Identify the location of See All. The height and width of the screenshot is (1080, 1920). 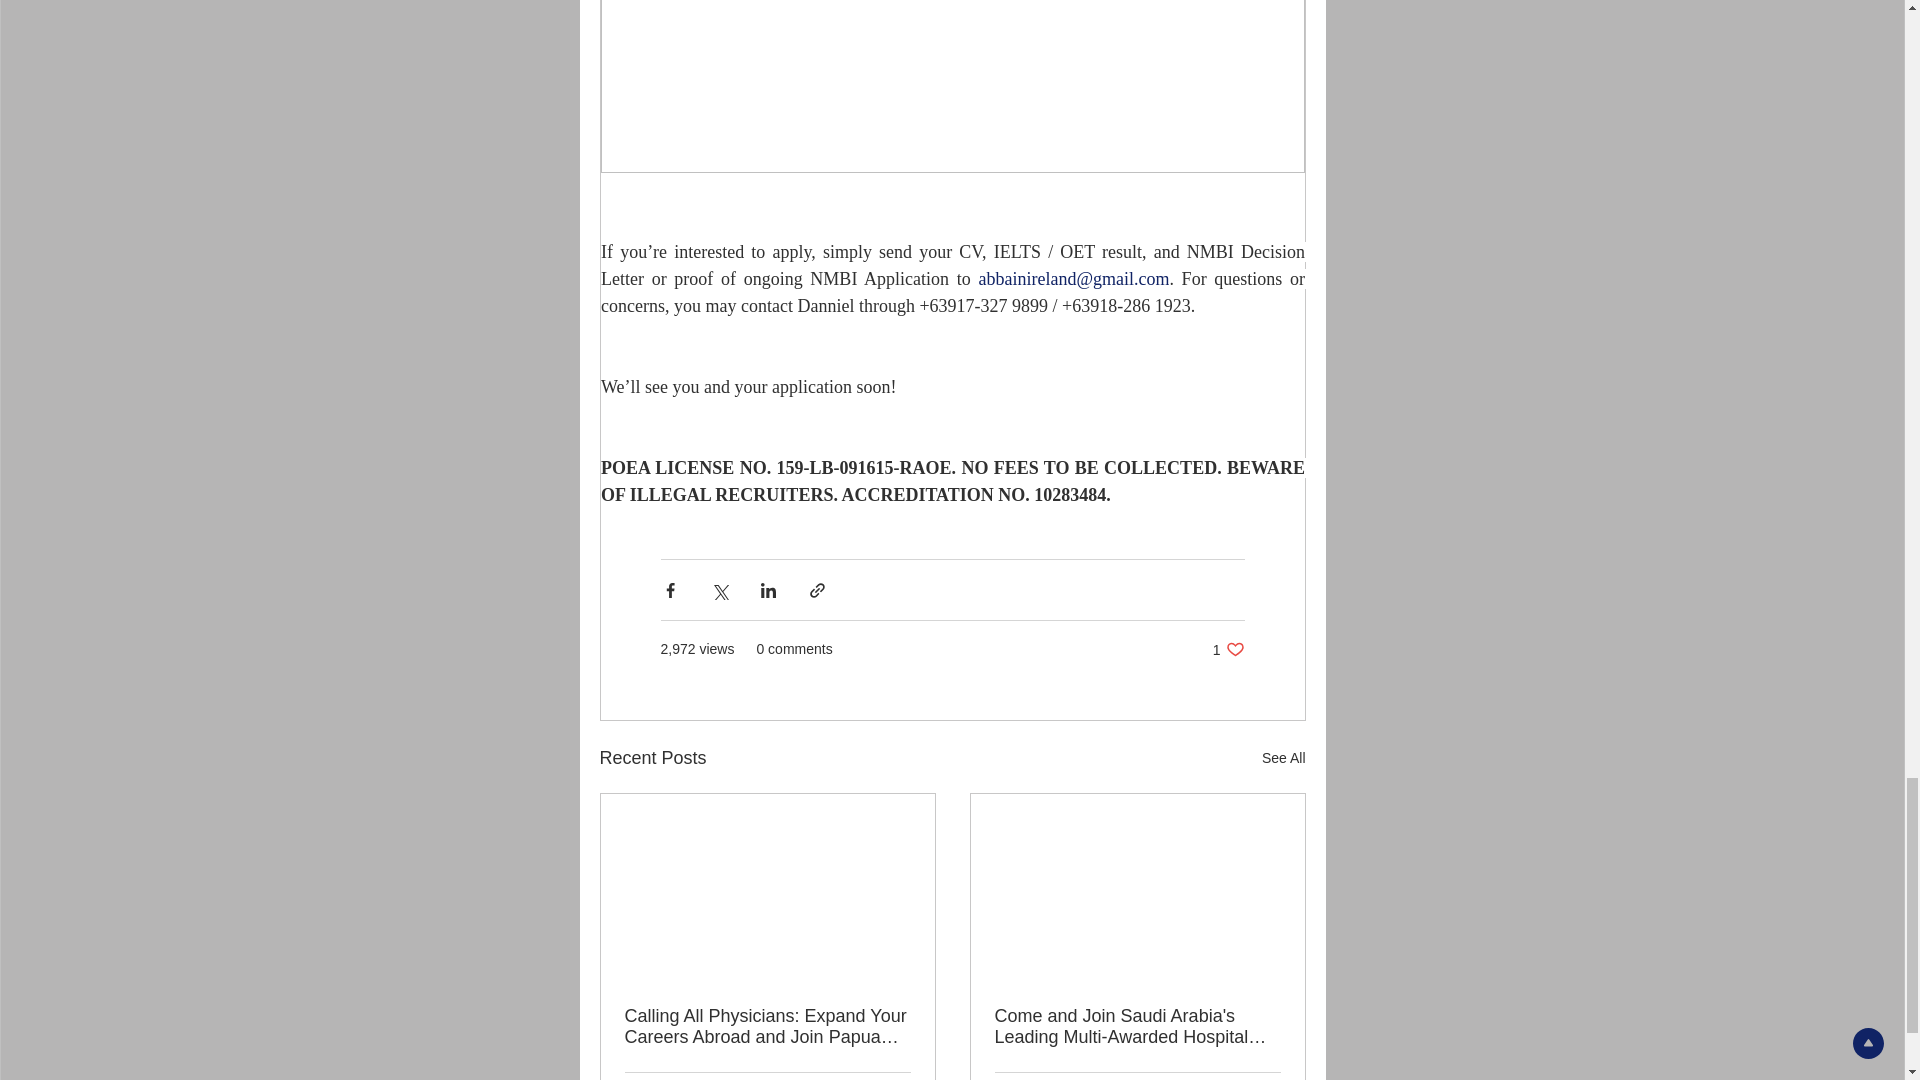
(1228, 649).